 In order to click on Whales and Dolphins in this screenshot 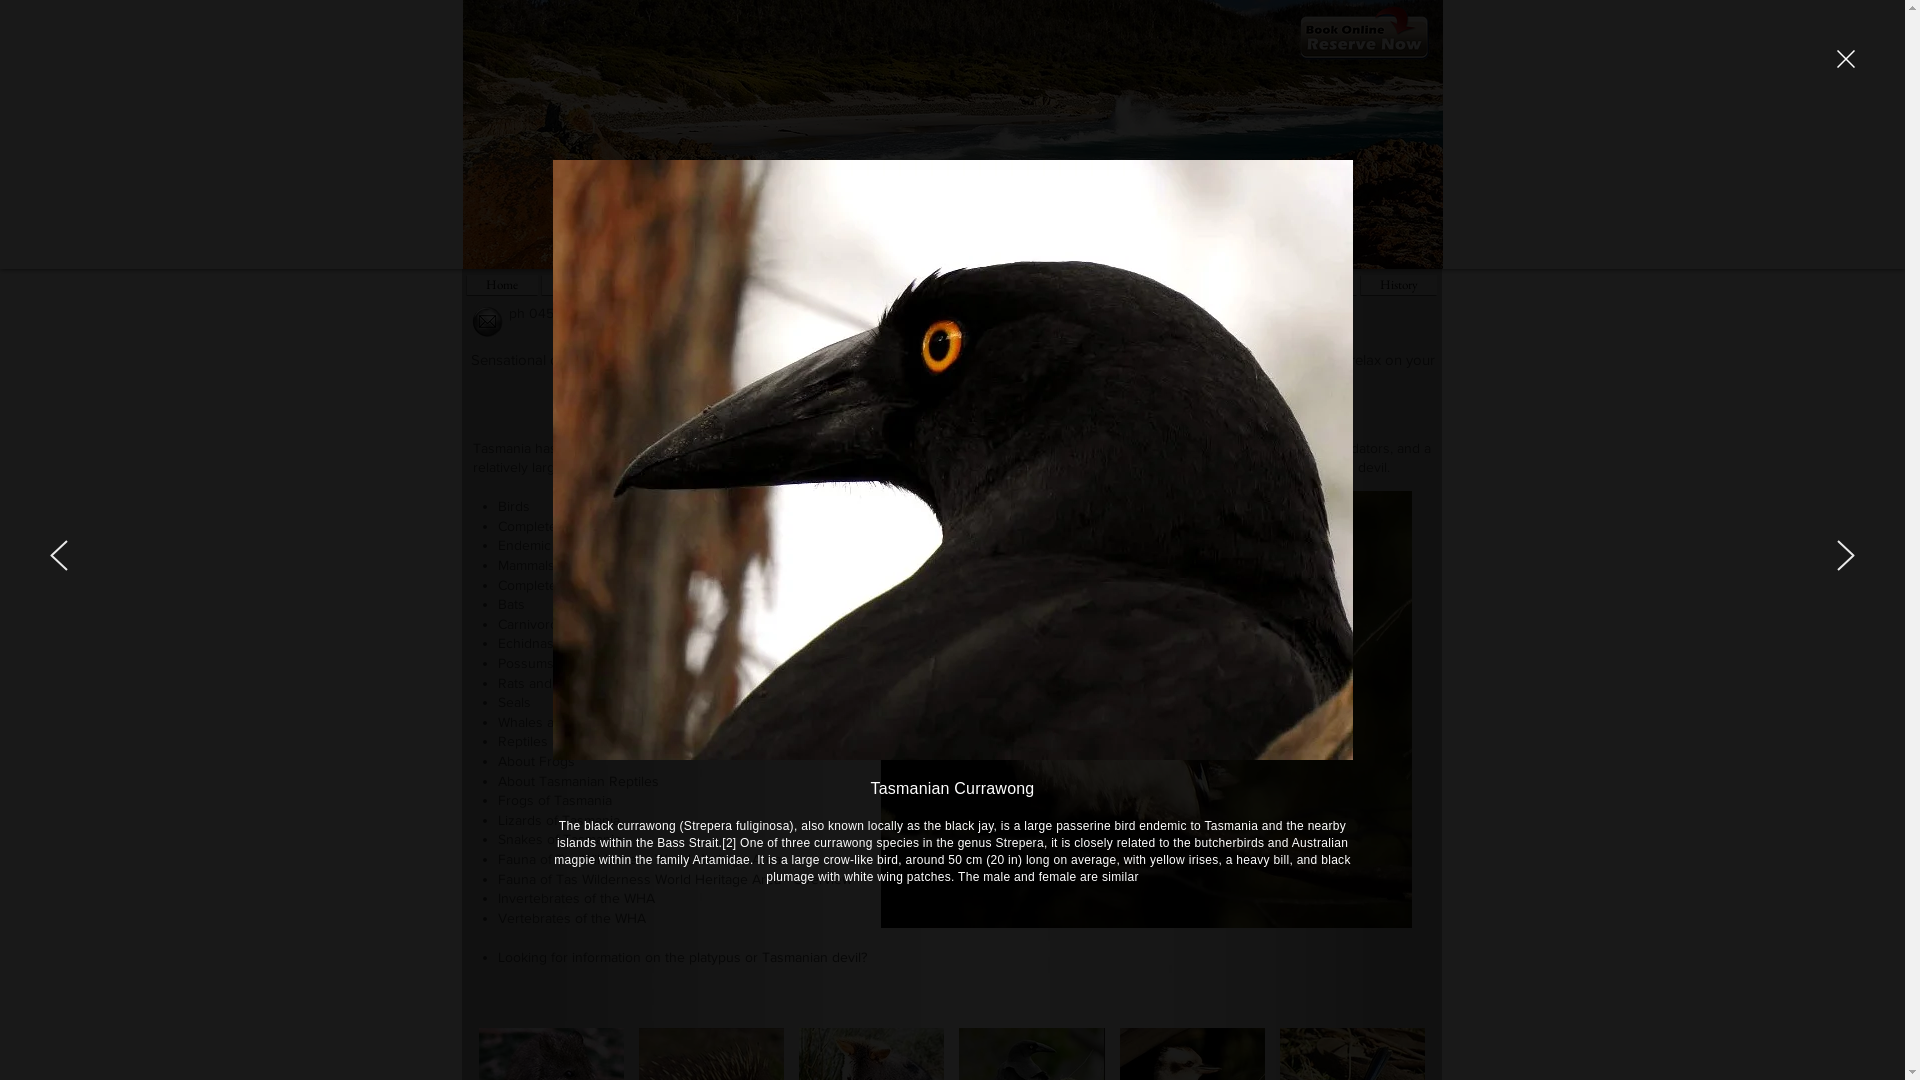, I will do `click(564, 722)`.